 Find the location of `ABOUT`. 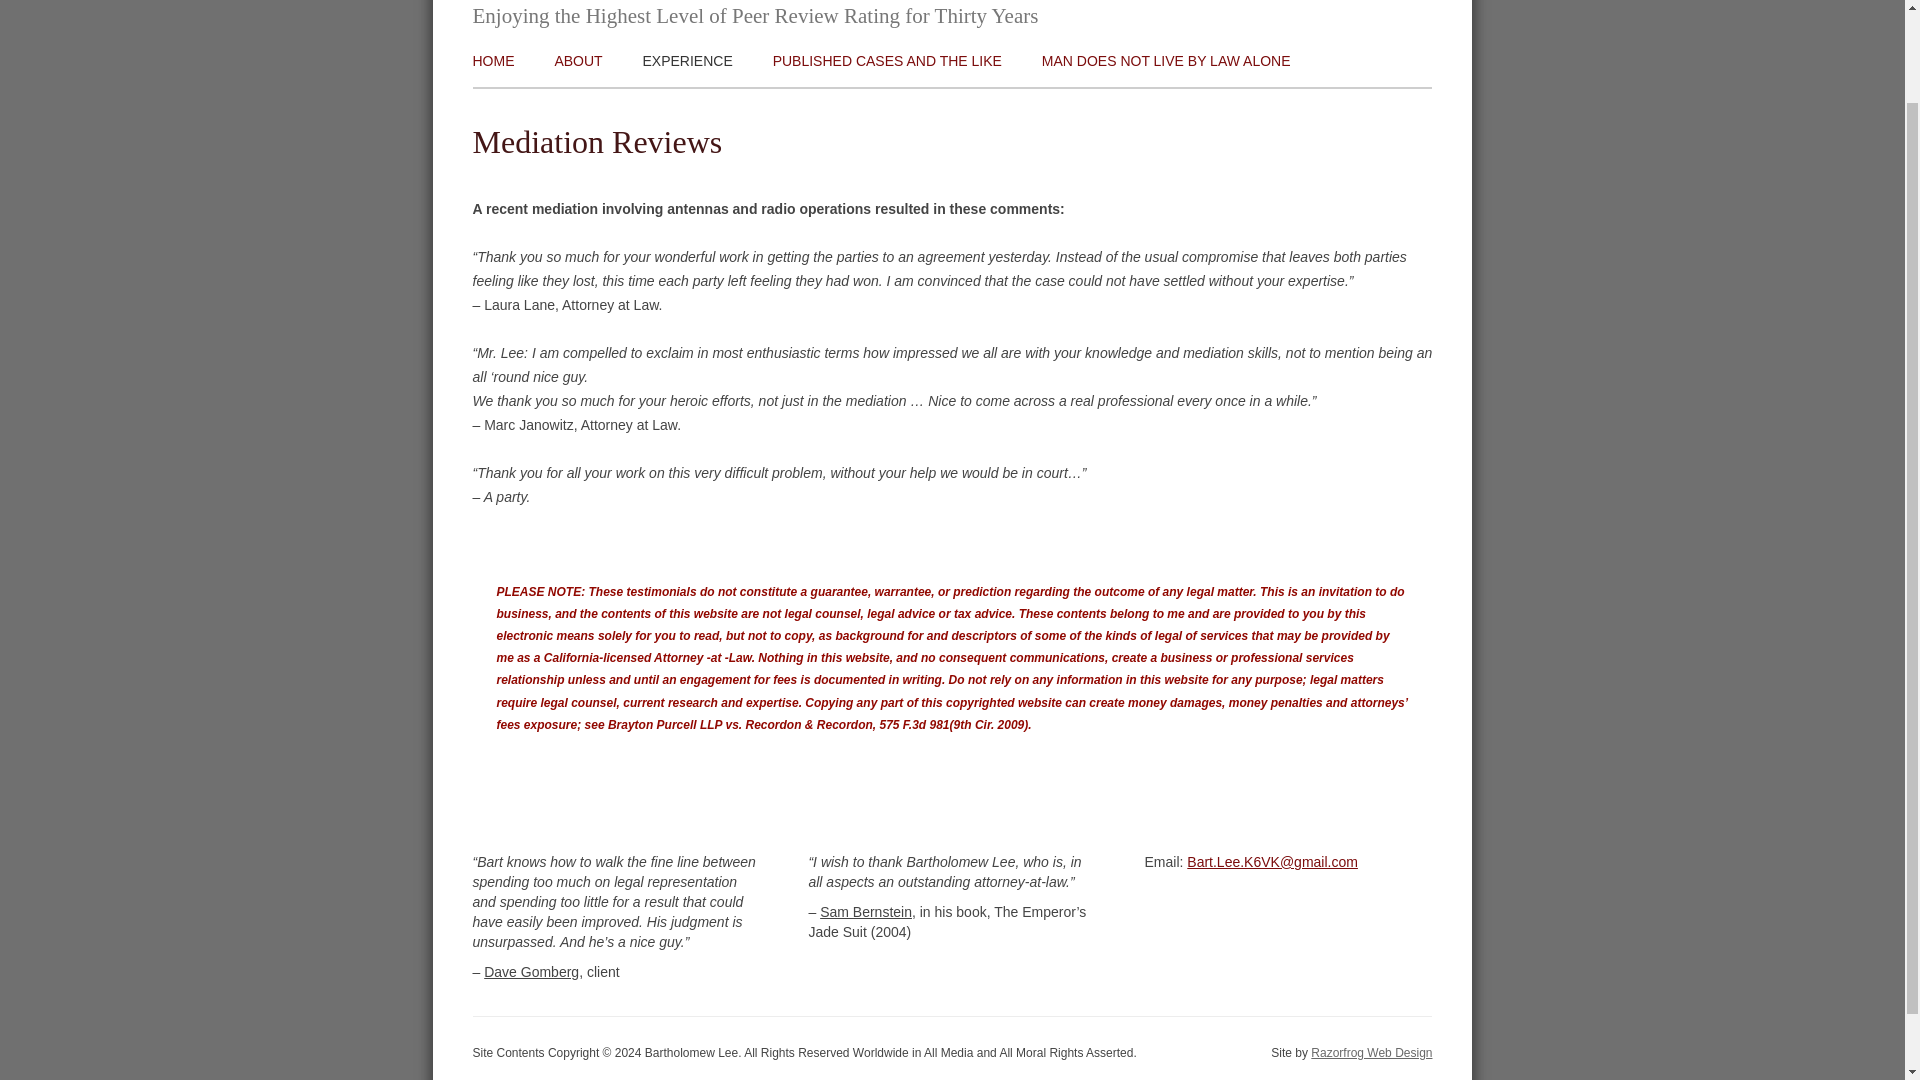

ABOUT is located at coordinates (688, 108).